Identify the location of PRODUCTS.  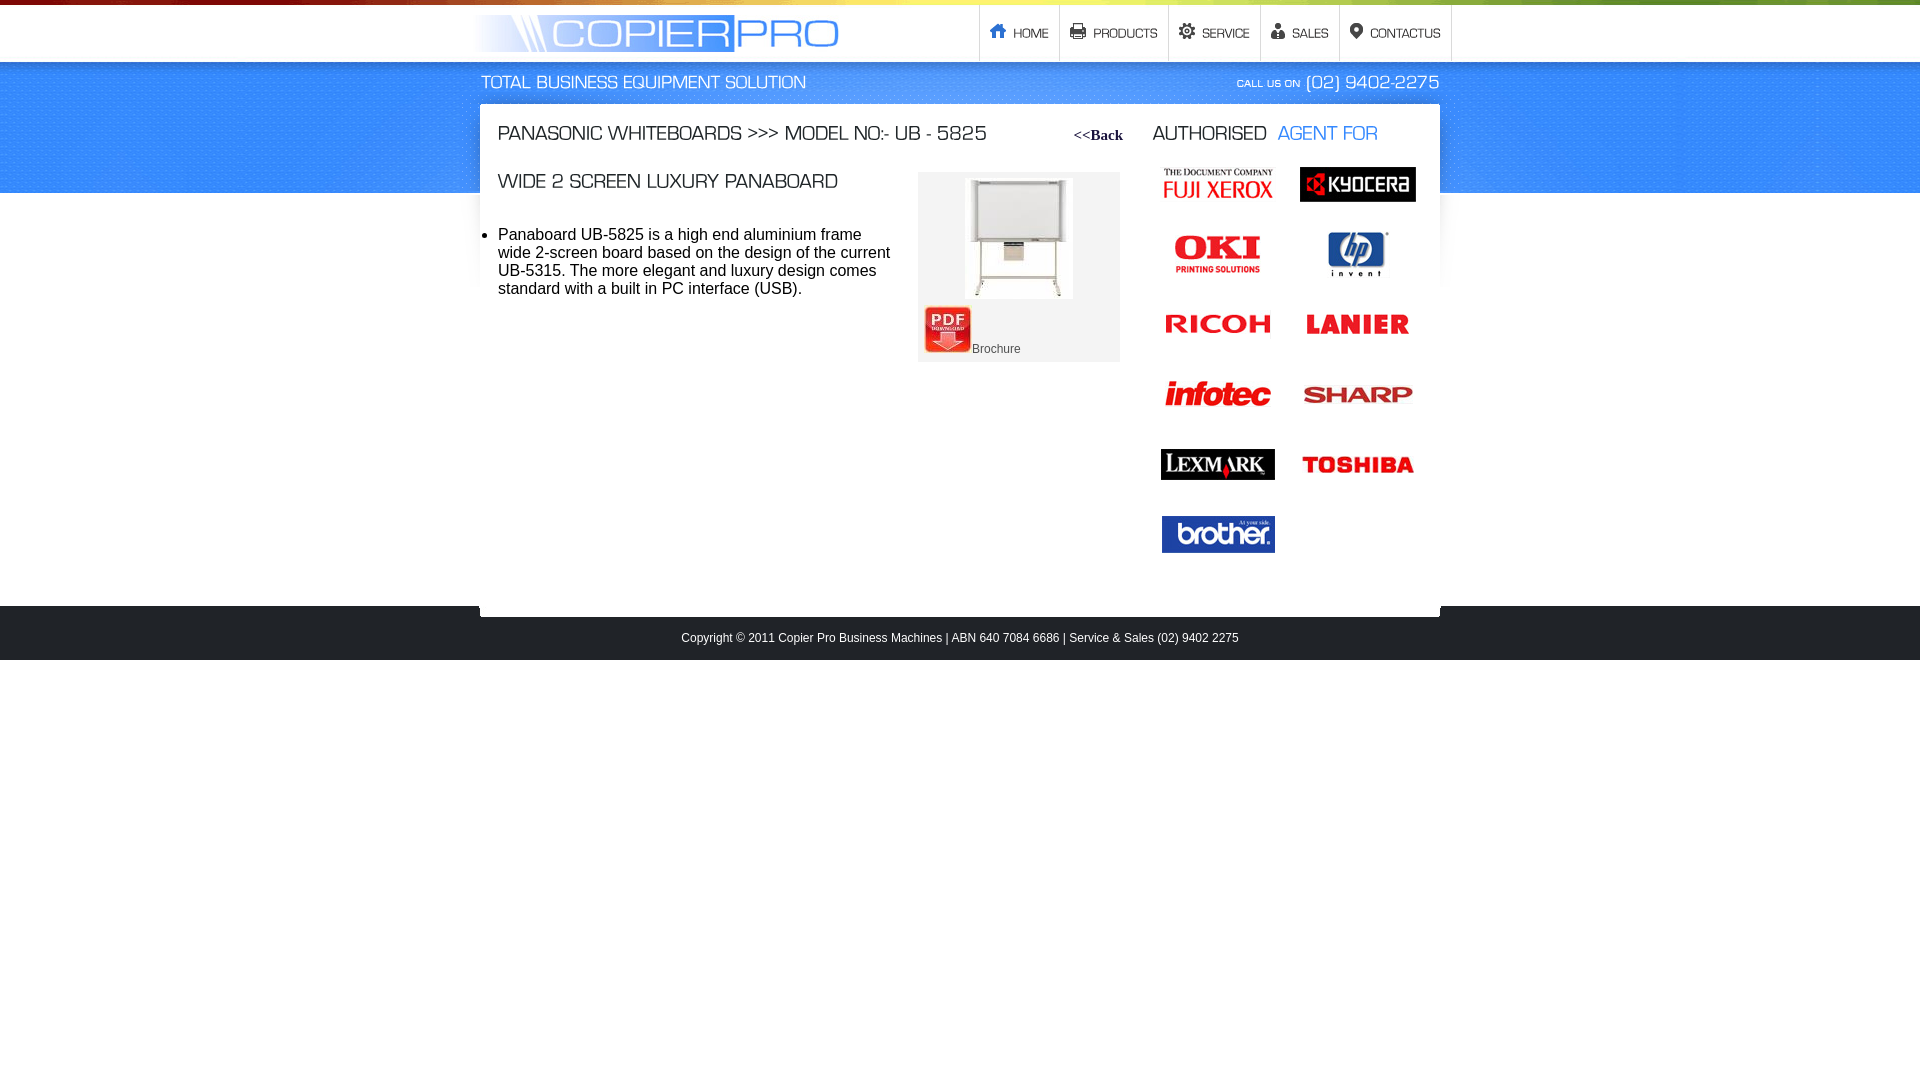
(1114, 33).